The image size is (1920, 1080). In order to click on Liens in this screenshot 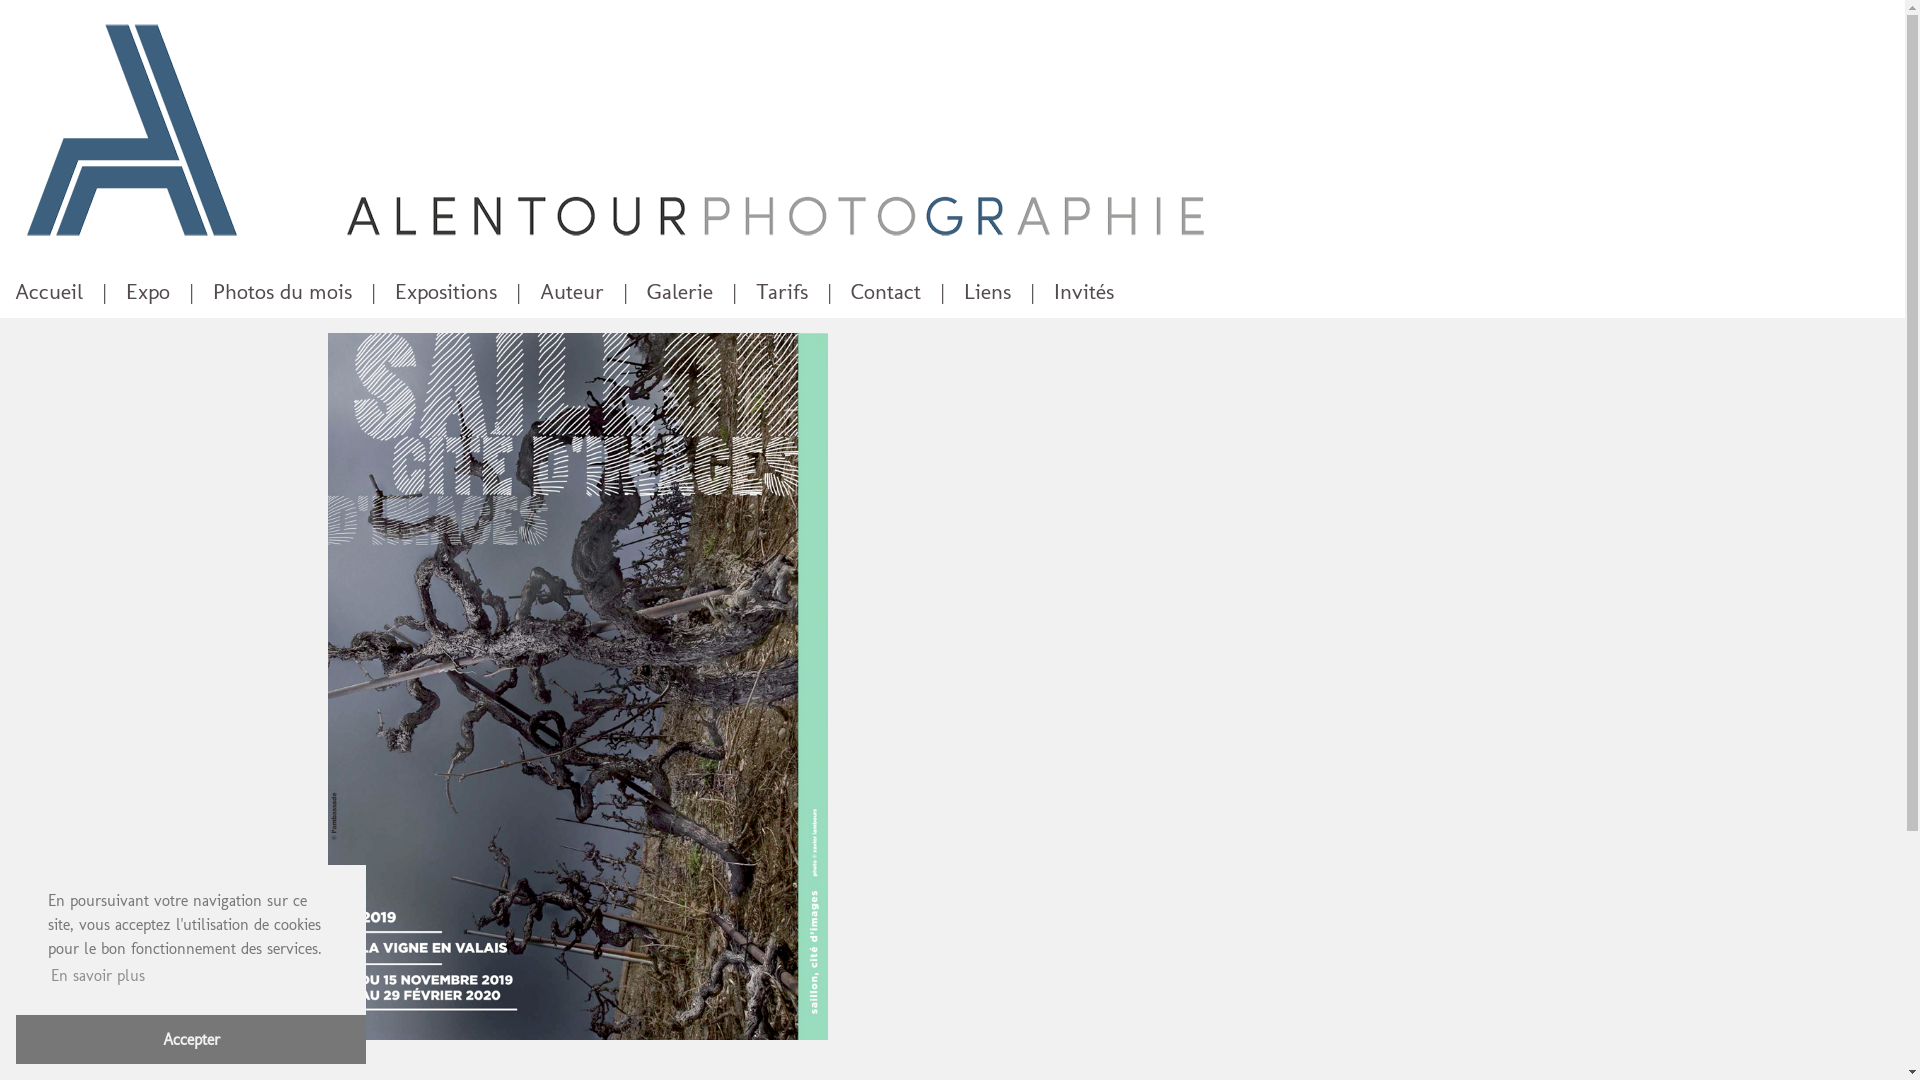, I will do `click(988, 292)`.